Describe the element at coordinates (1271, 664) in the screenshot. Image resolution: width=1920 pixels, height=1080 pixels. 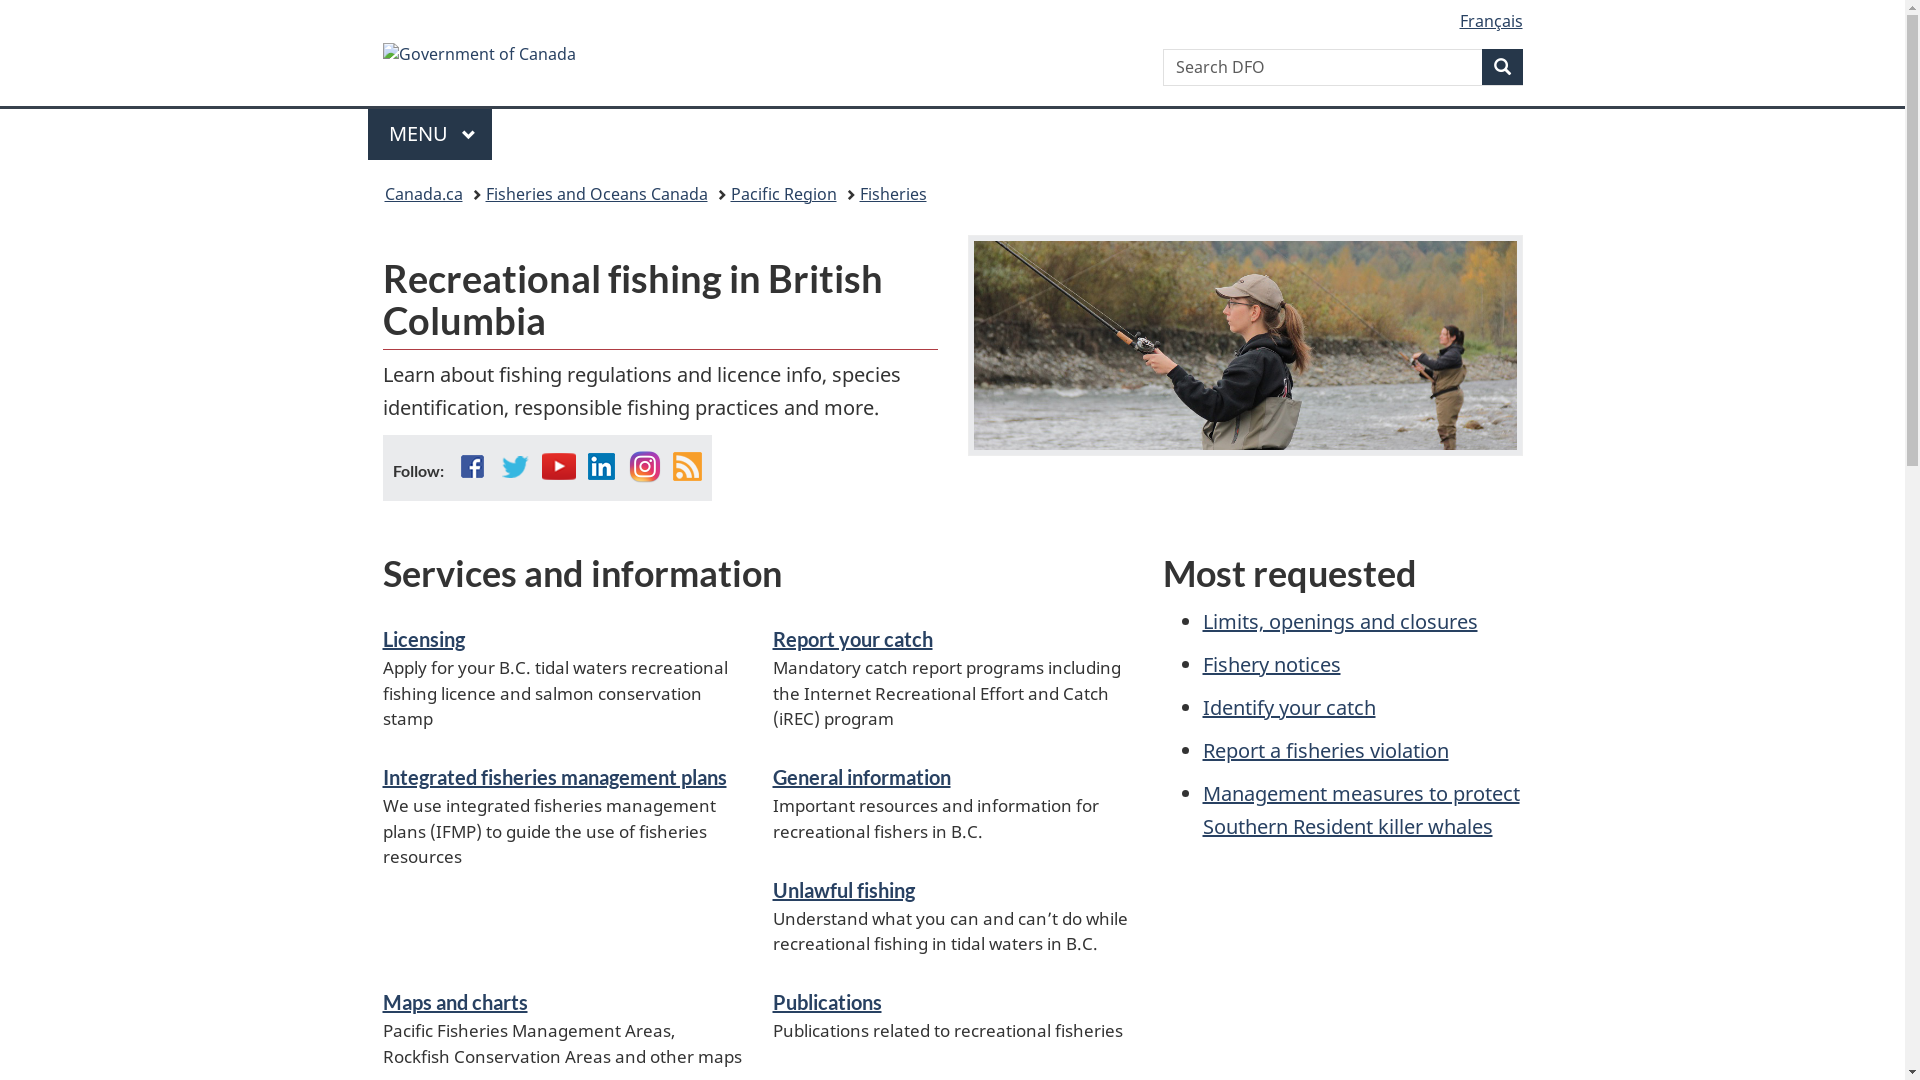
I see `Fishery notices` at that location.